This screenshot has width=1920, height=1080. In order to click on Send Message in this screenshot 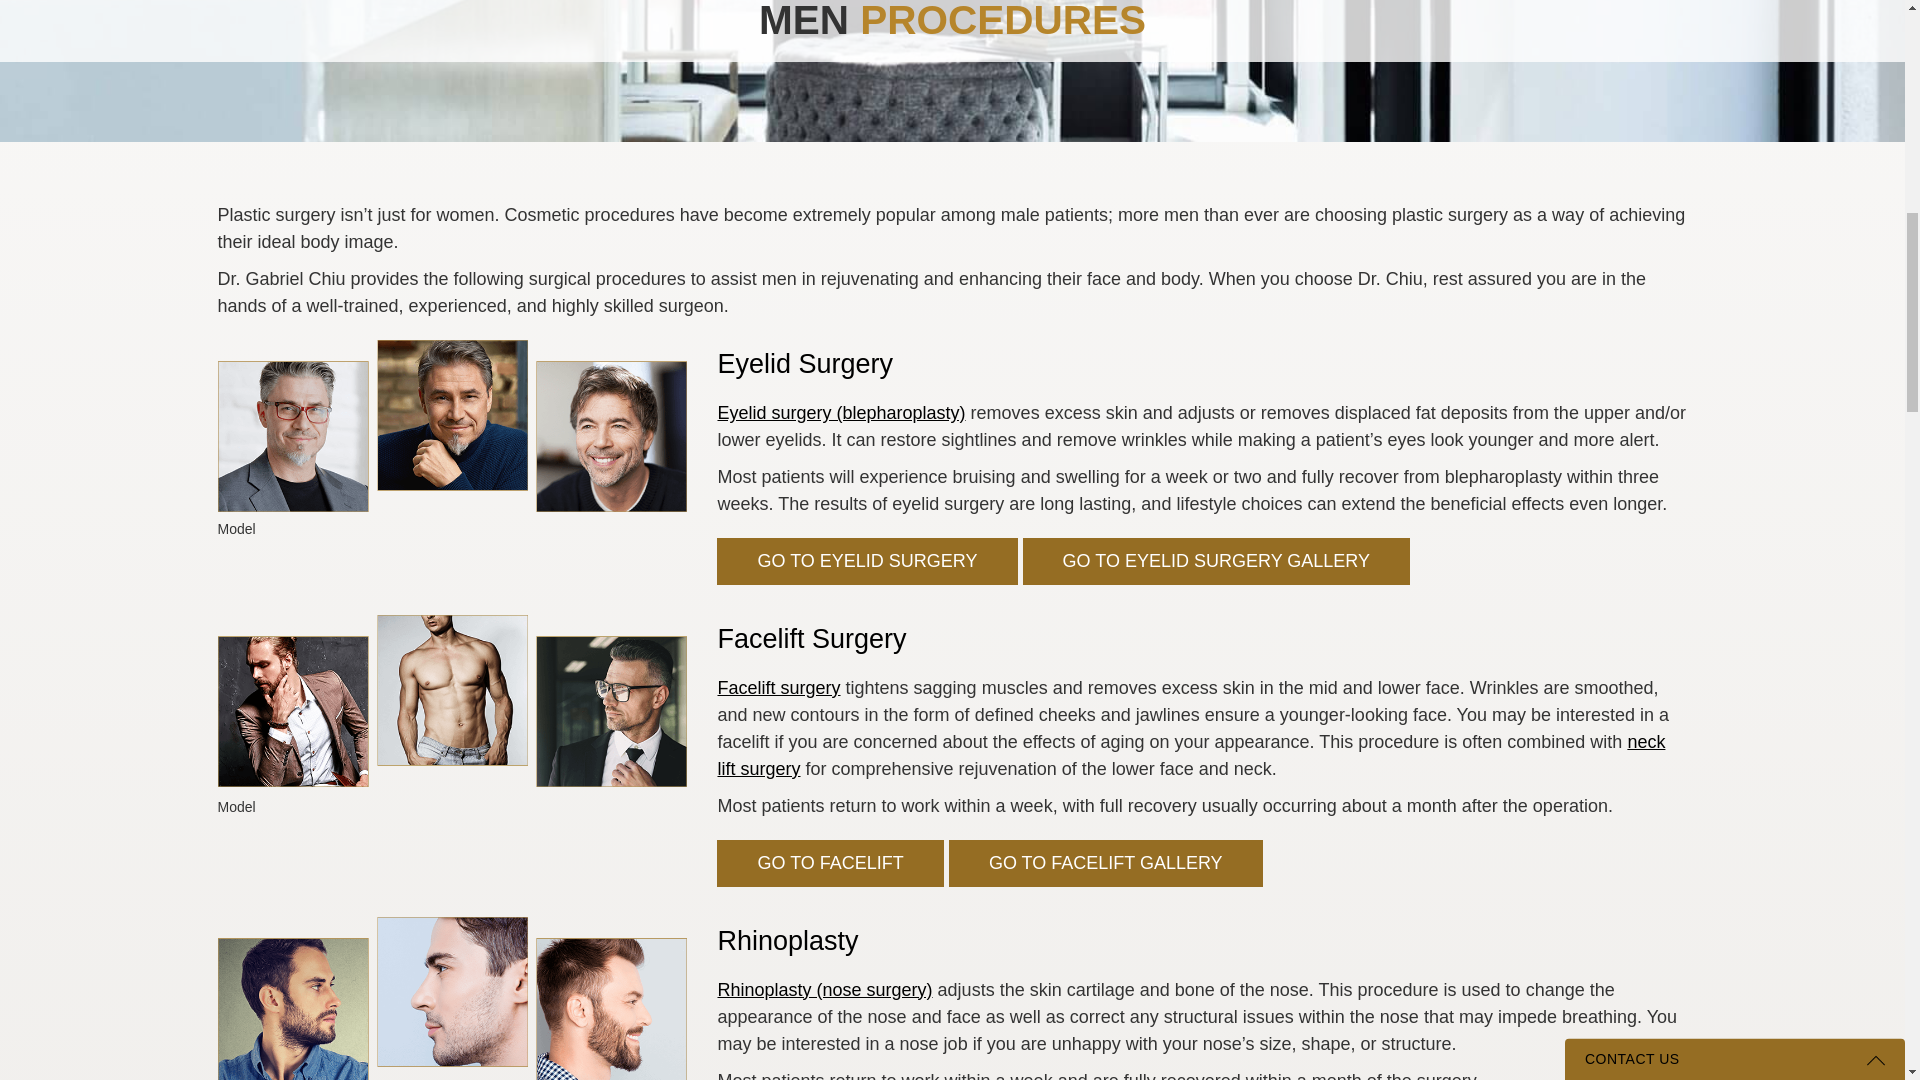, I will do `click(1665, 662)`.